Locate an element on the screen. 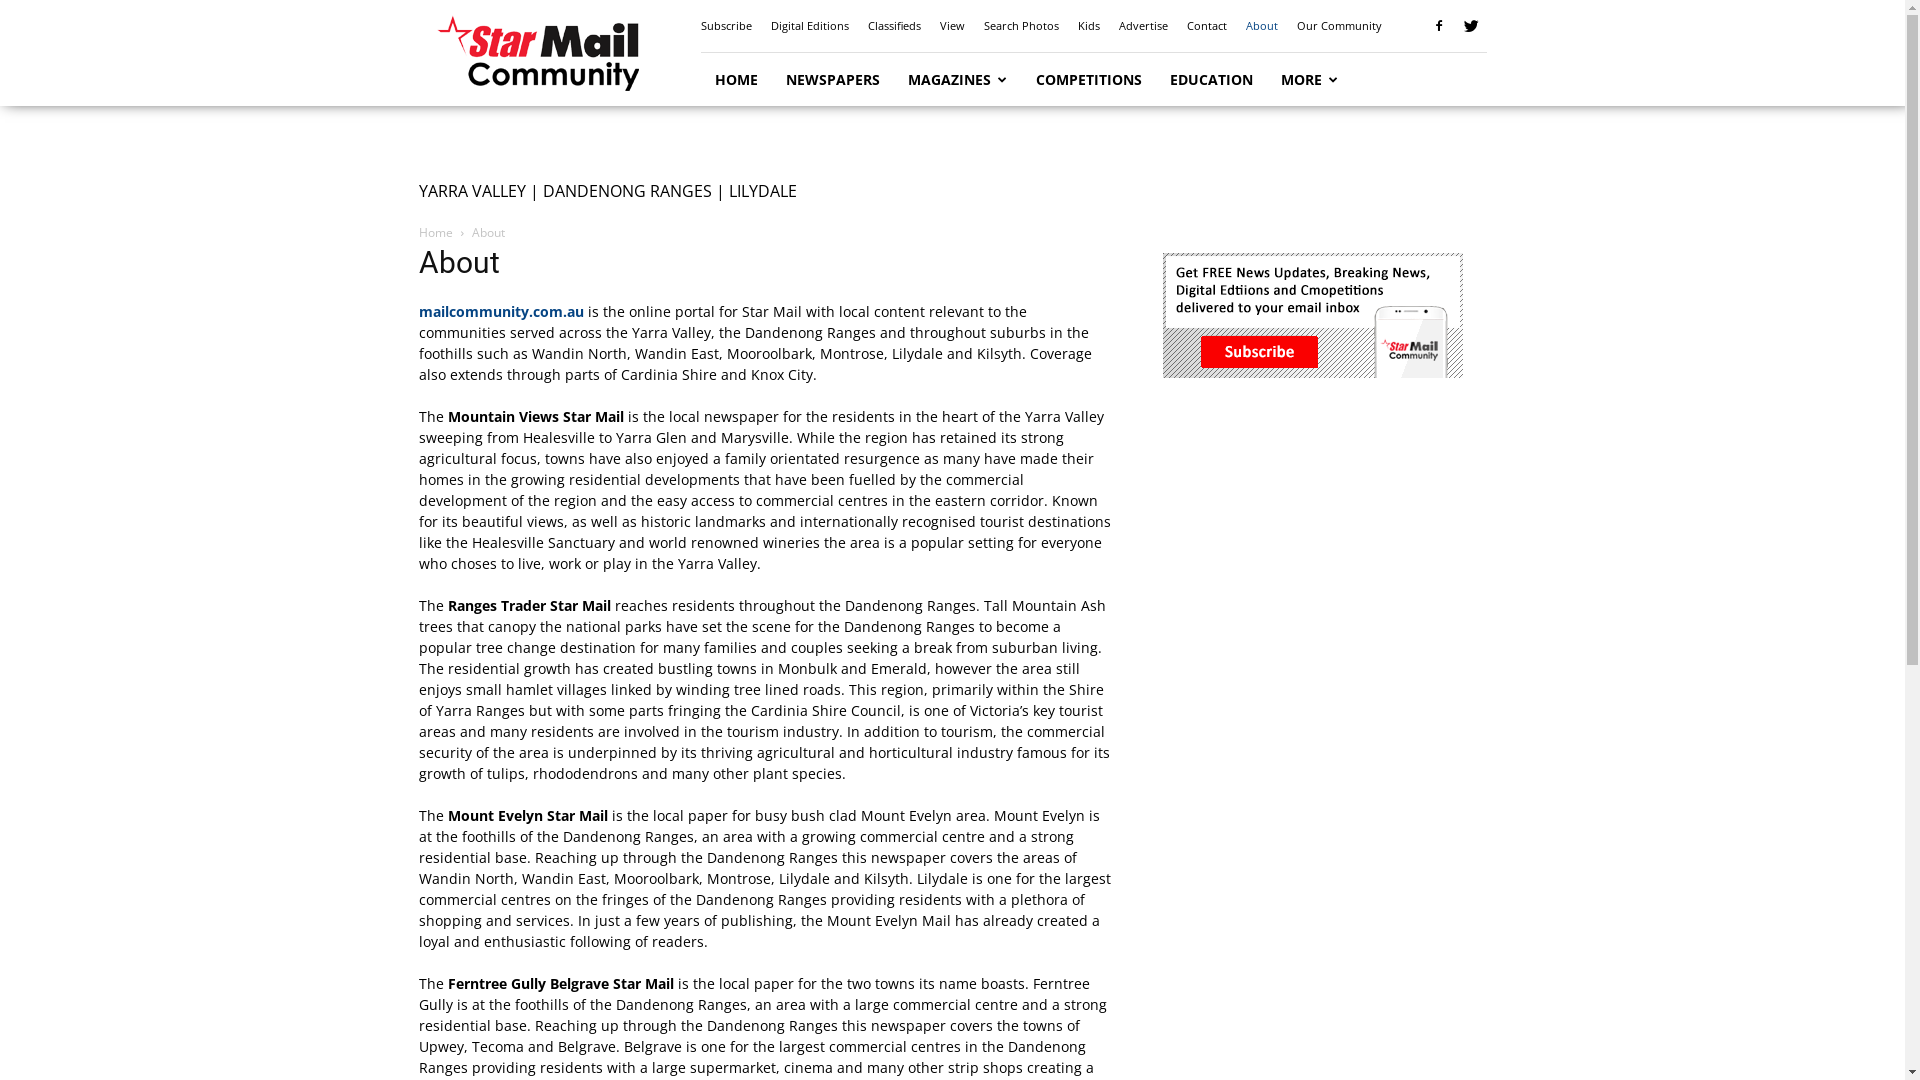  NEWSPAPERS is located at coordinates (833, 80).